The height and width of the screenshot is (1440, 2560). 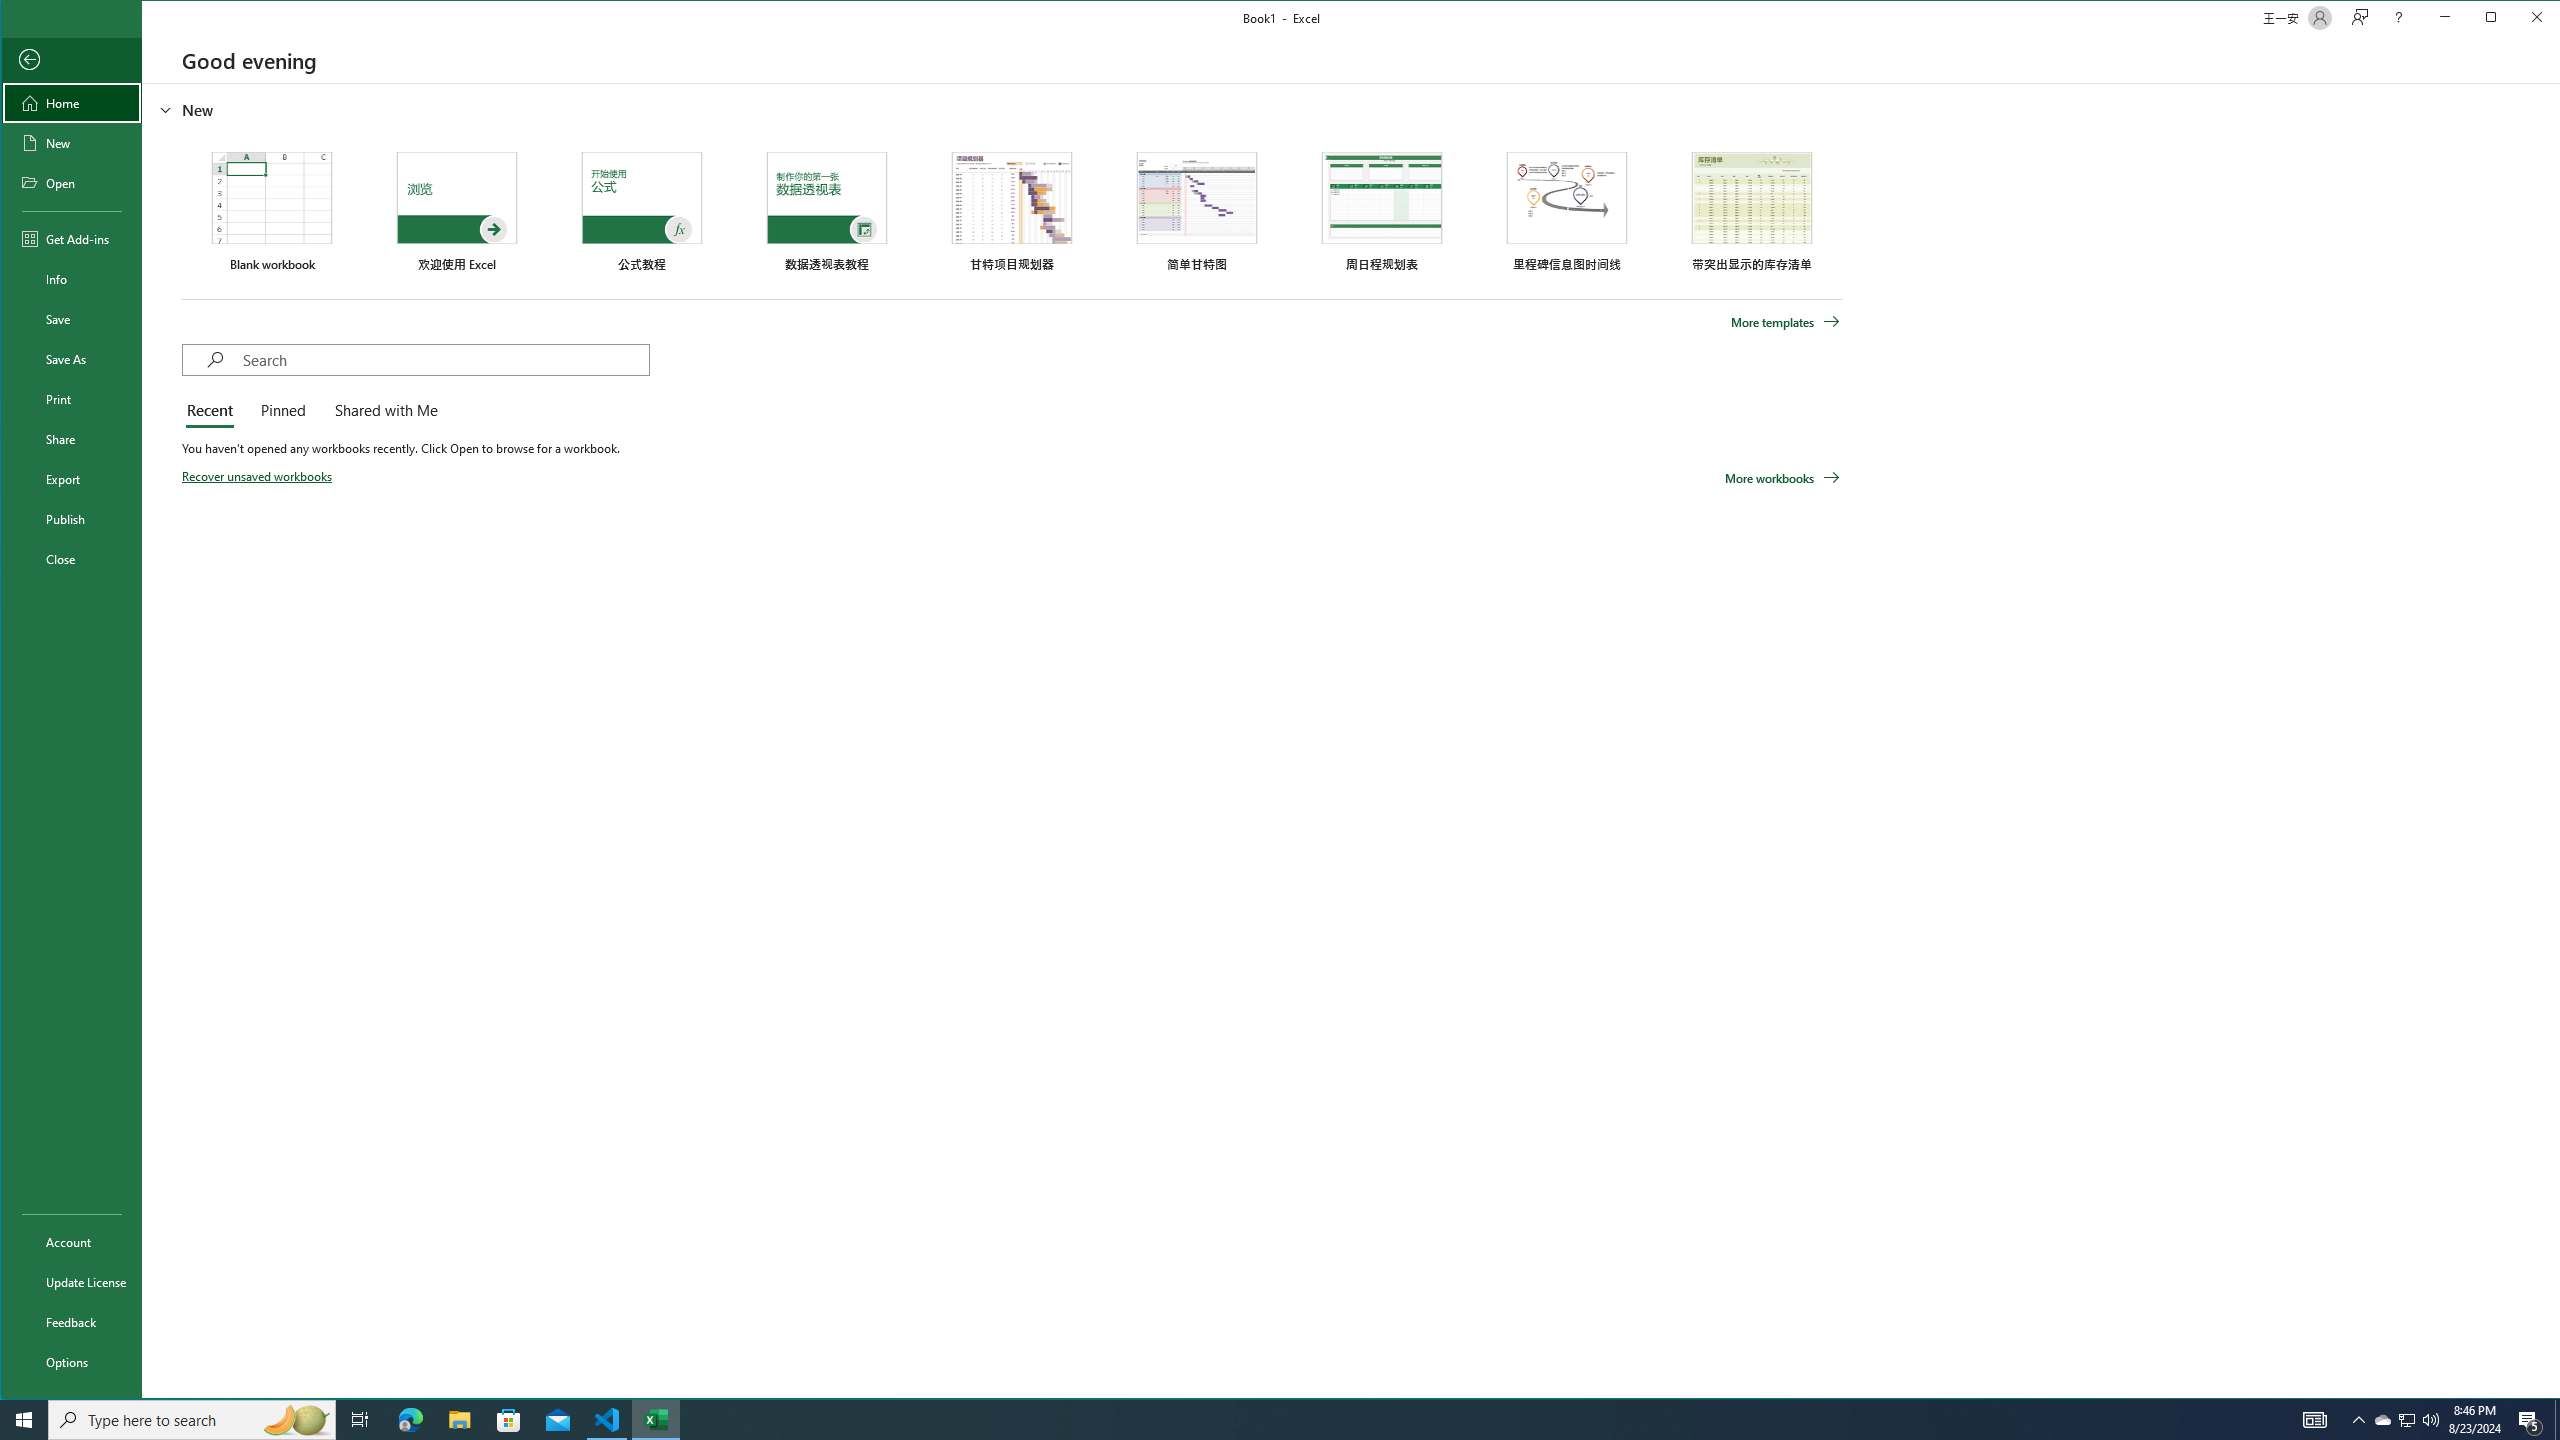 What do you see at coordinates (2358, 1420) in the screenshot?
I see `Notification Chevron` at bounding box center [2358, 1420].